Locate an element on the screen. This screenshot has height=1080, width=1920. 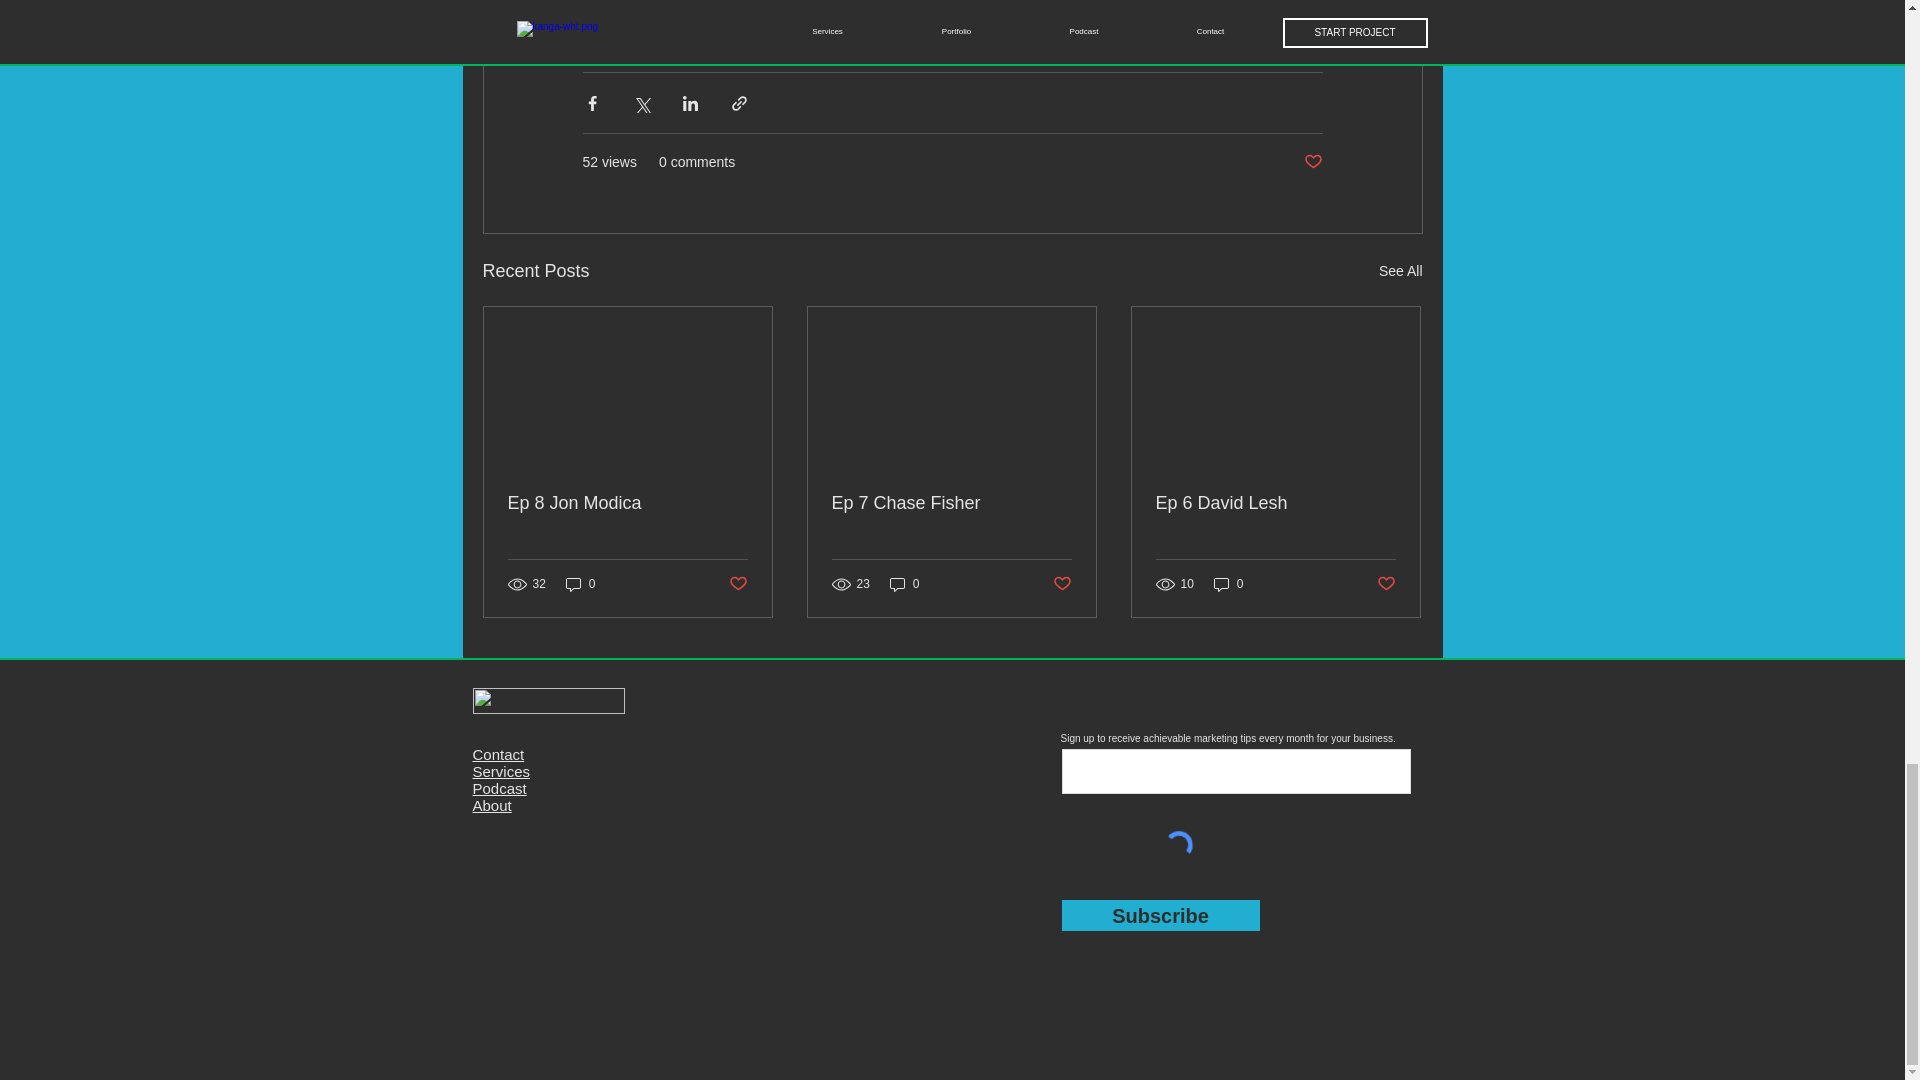
Ep 6 David Lesh is located at coordinates (1275, 503).